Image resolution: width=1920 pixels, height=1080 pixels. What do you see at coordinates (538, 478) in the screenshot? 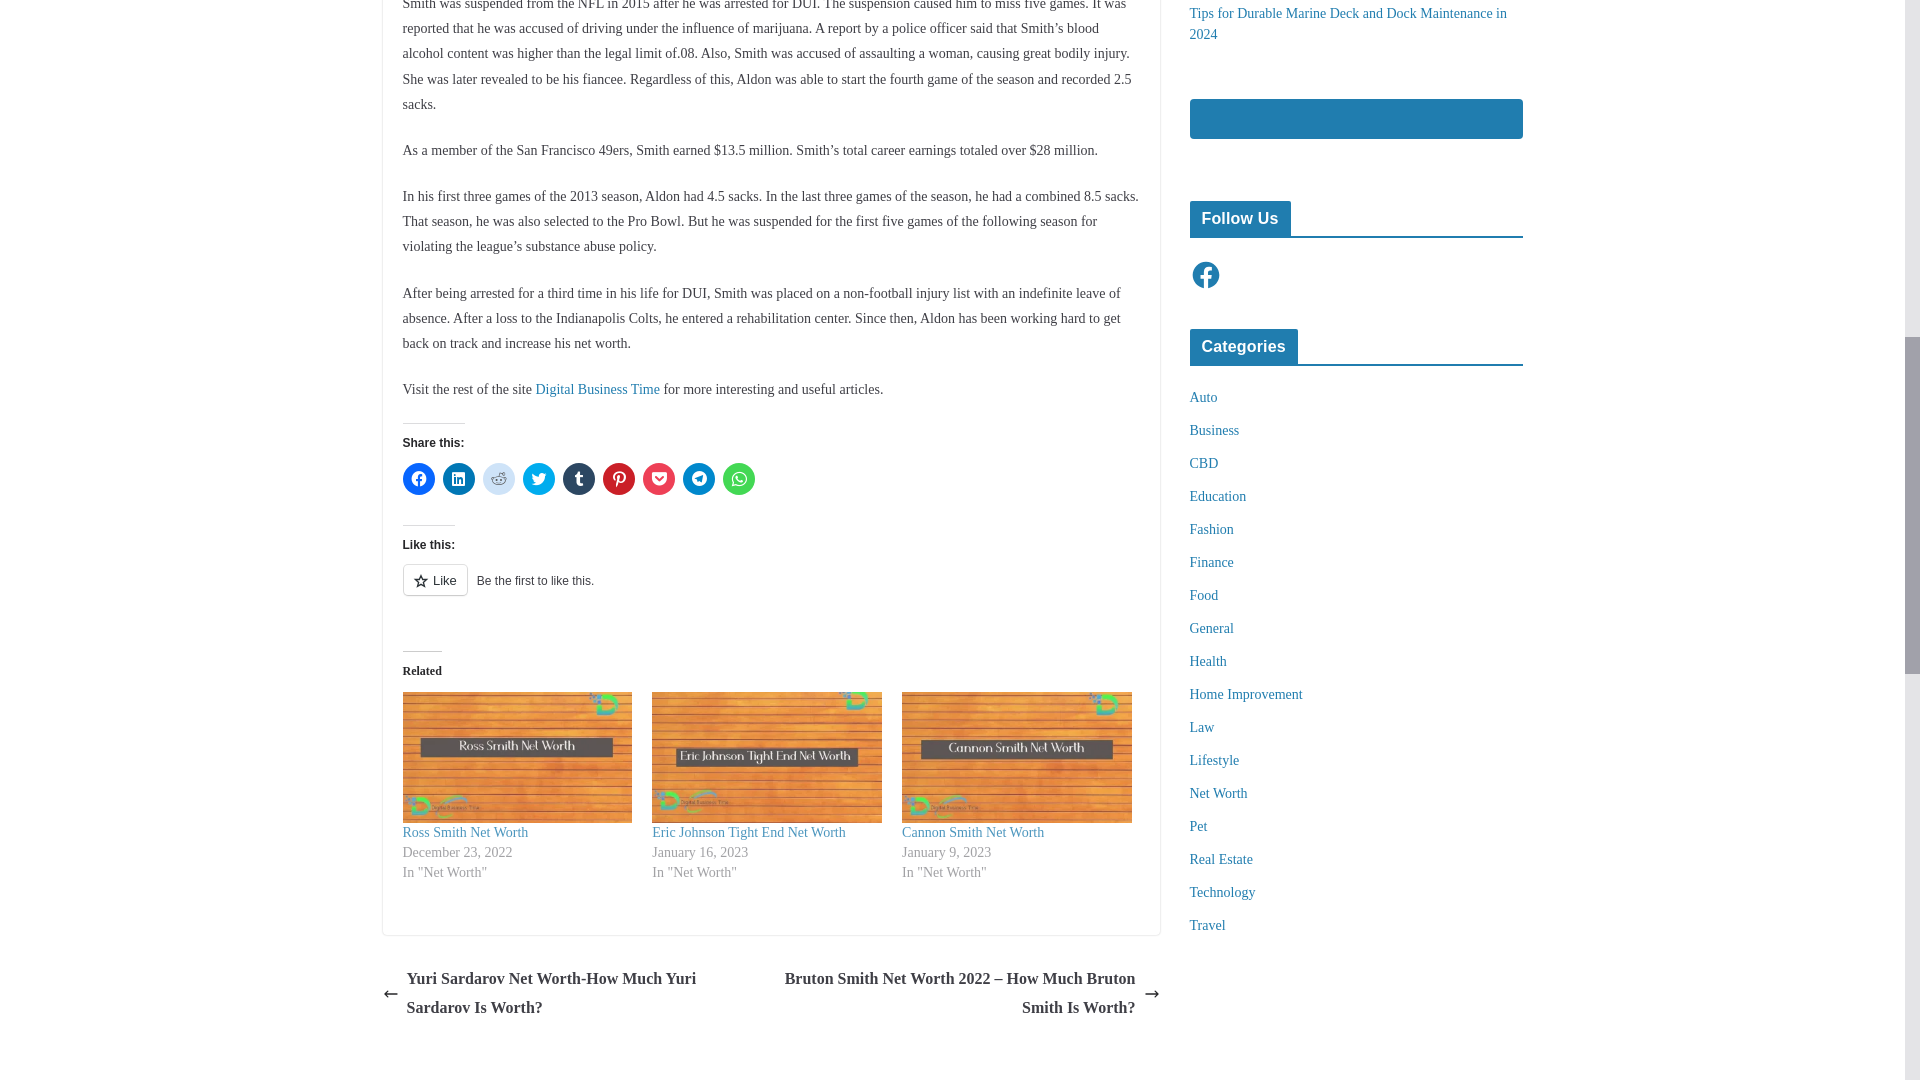
I see `Click to share on Twitter` at bounding box center [538, 478].